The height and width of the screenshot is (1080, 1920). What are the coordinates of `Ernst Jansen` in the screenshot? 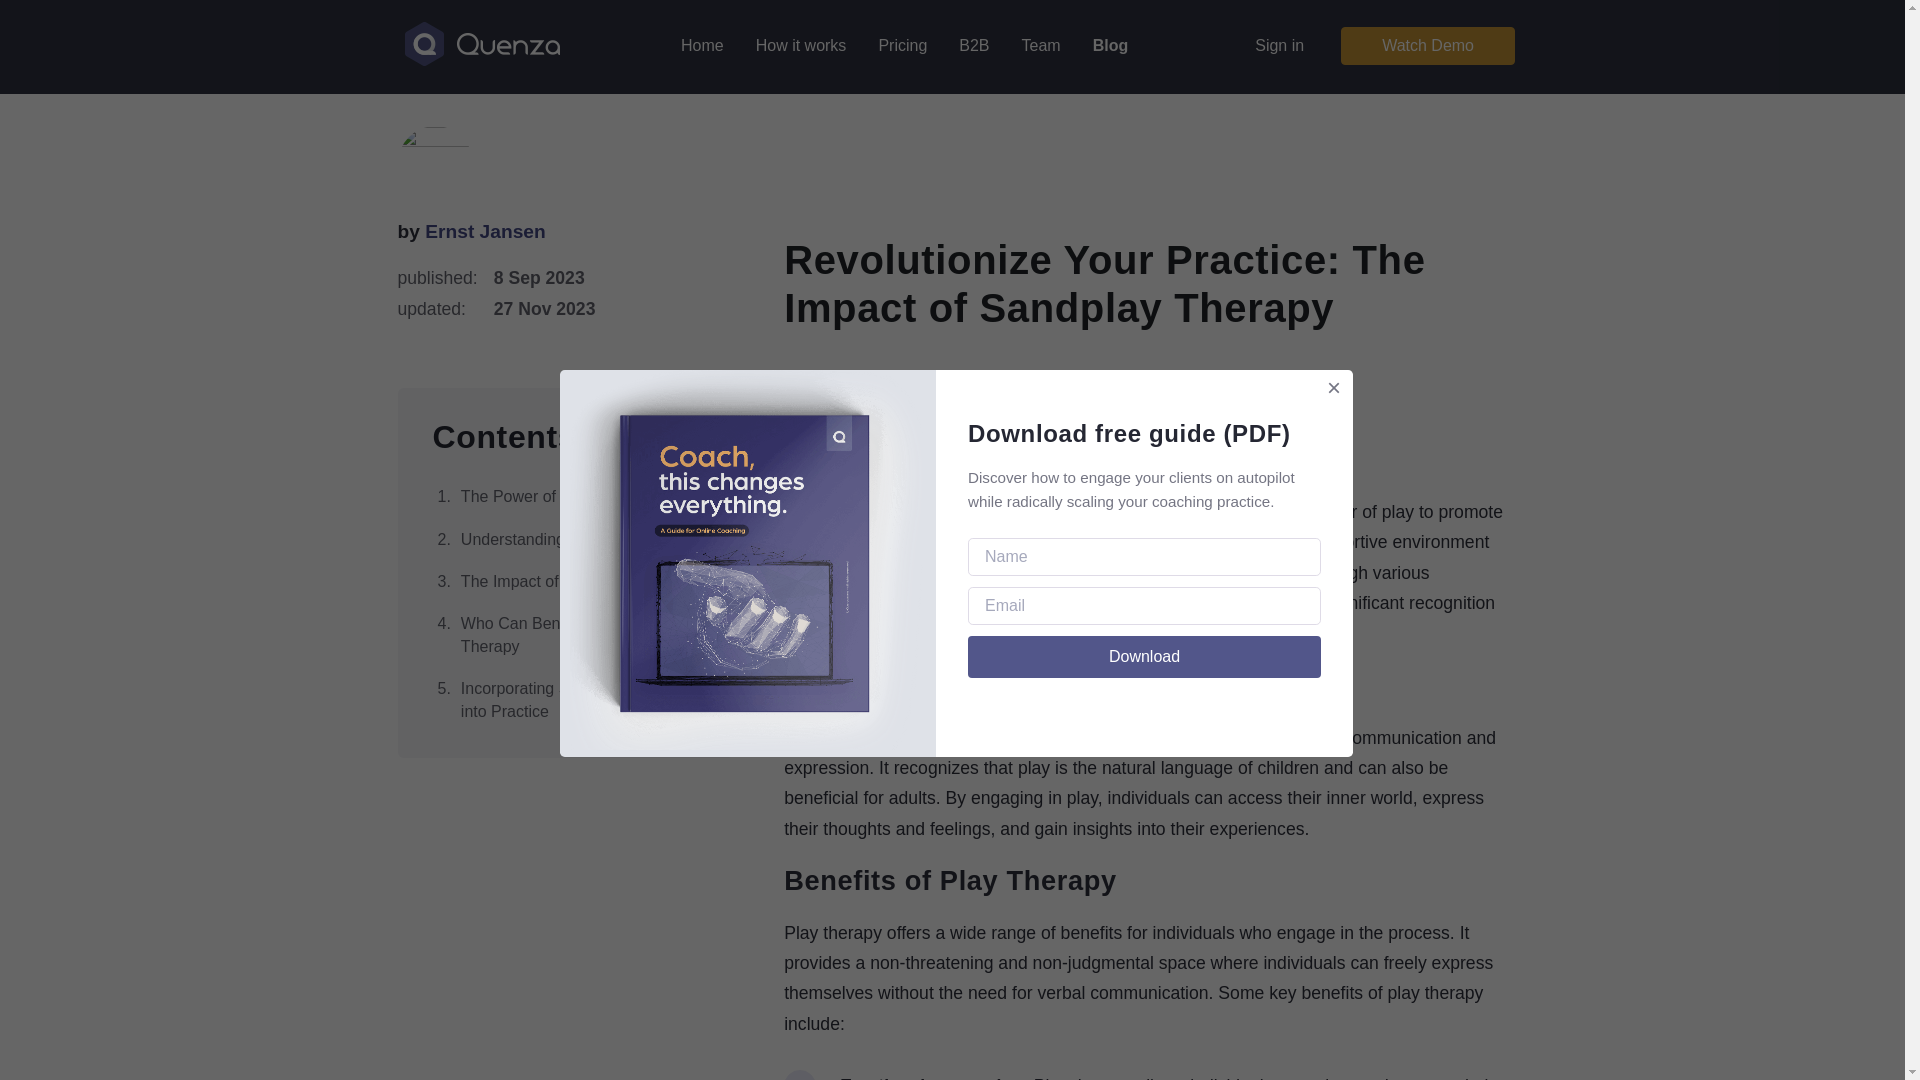 It's located at (484, 231).